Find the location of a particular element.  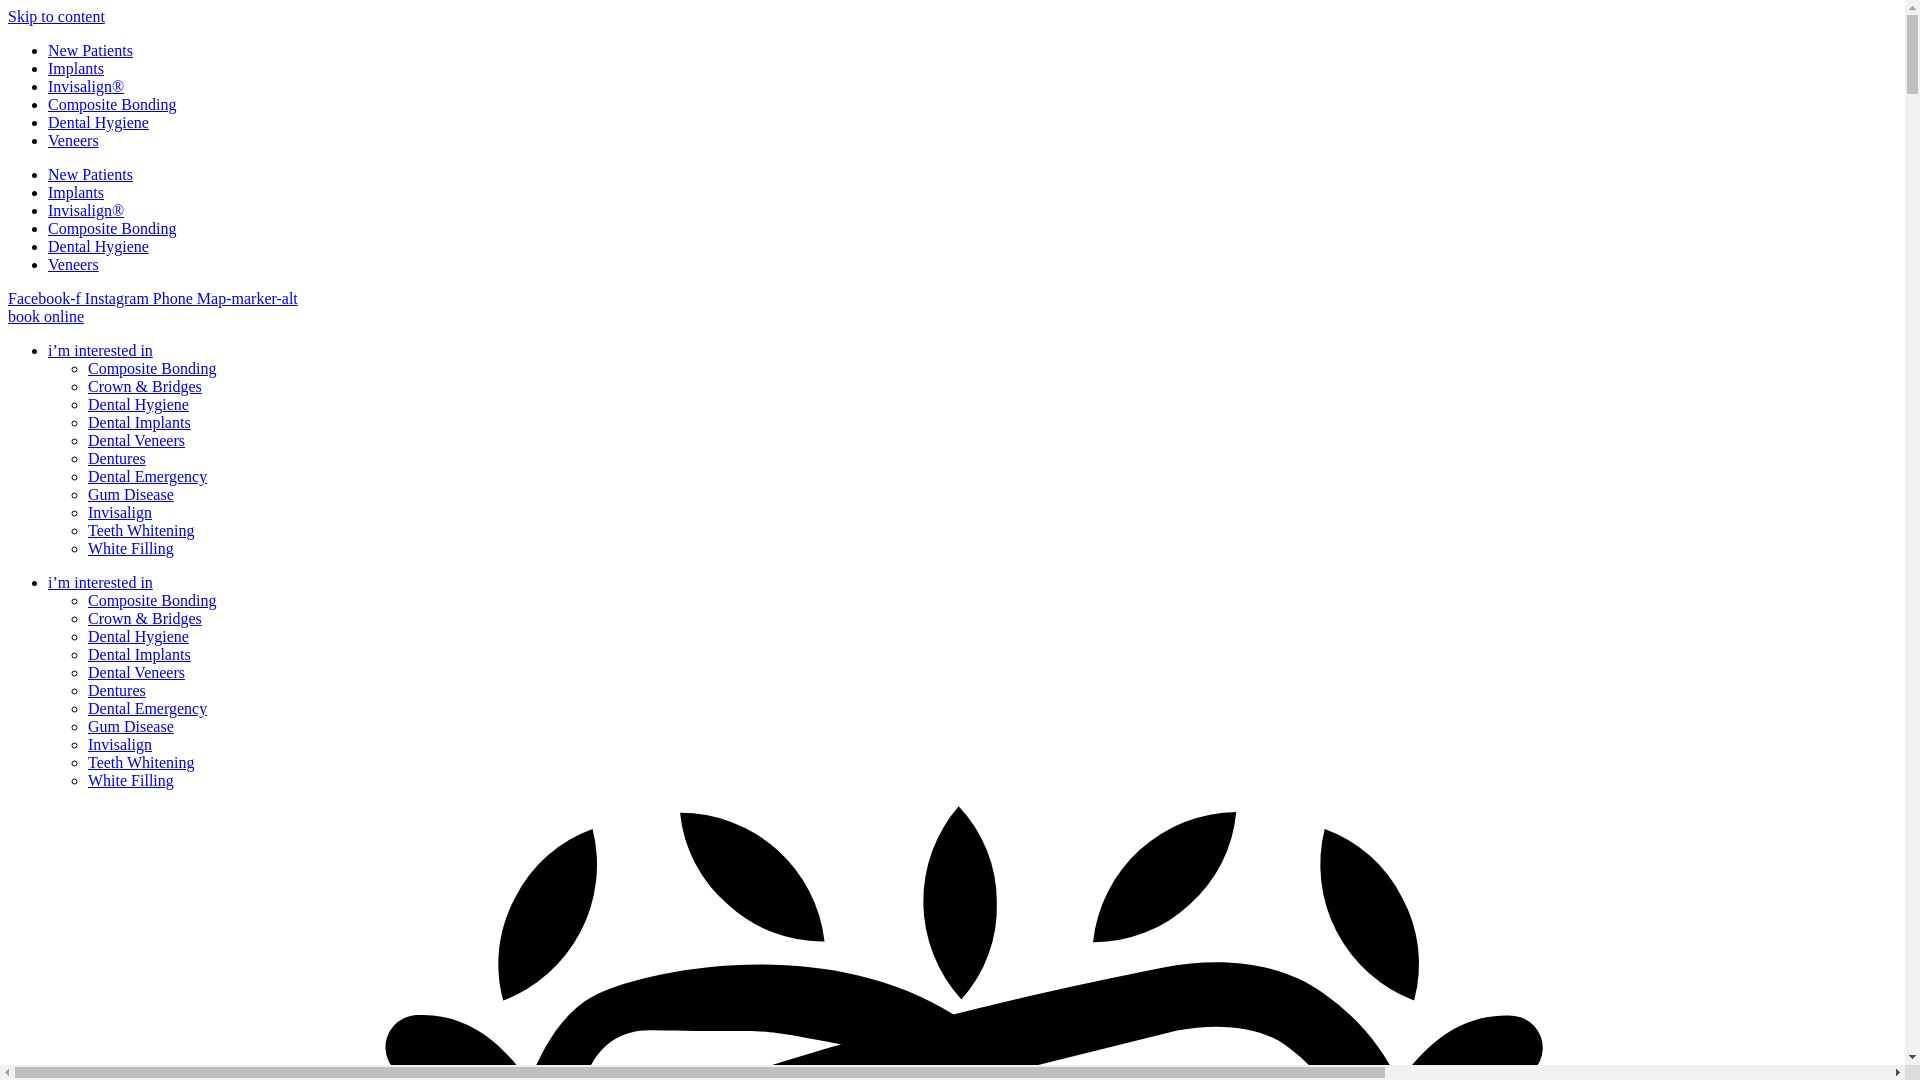

Teeth Whitening is located at coordinates (142, 530).